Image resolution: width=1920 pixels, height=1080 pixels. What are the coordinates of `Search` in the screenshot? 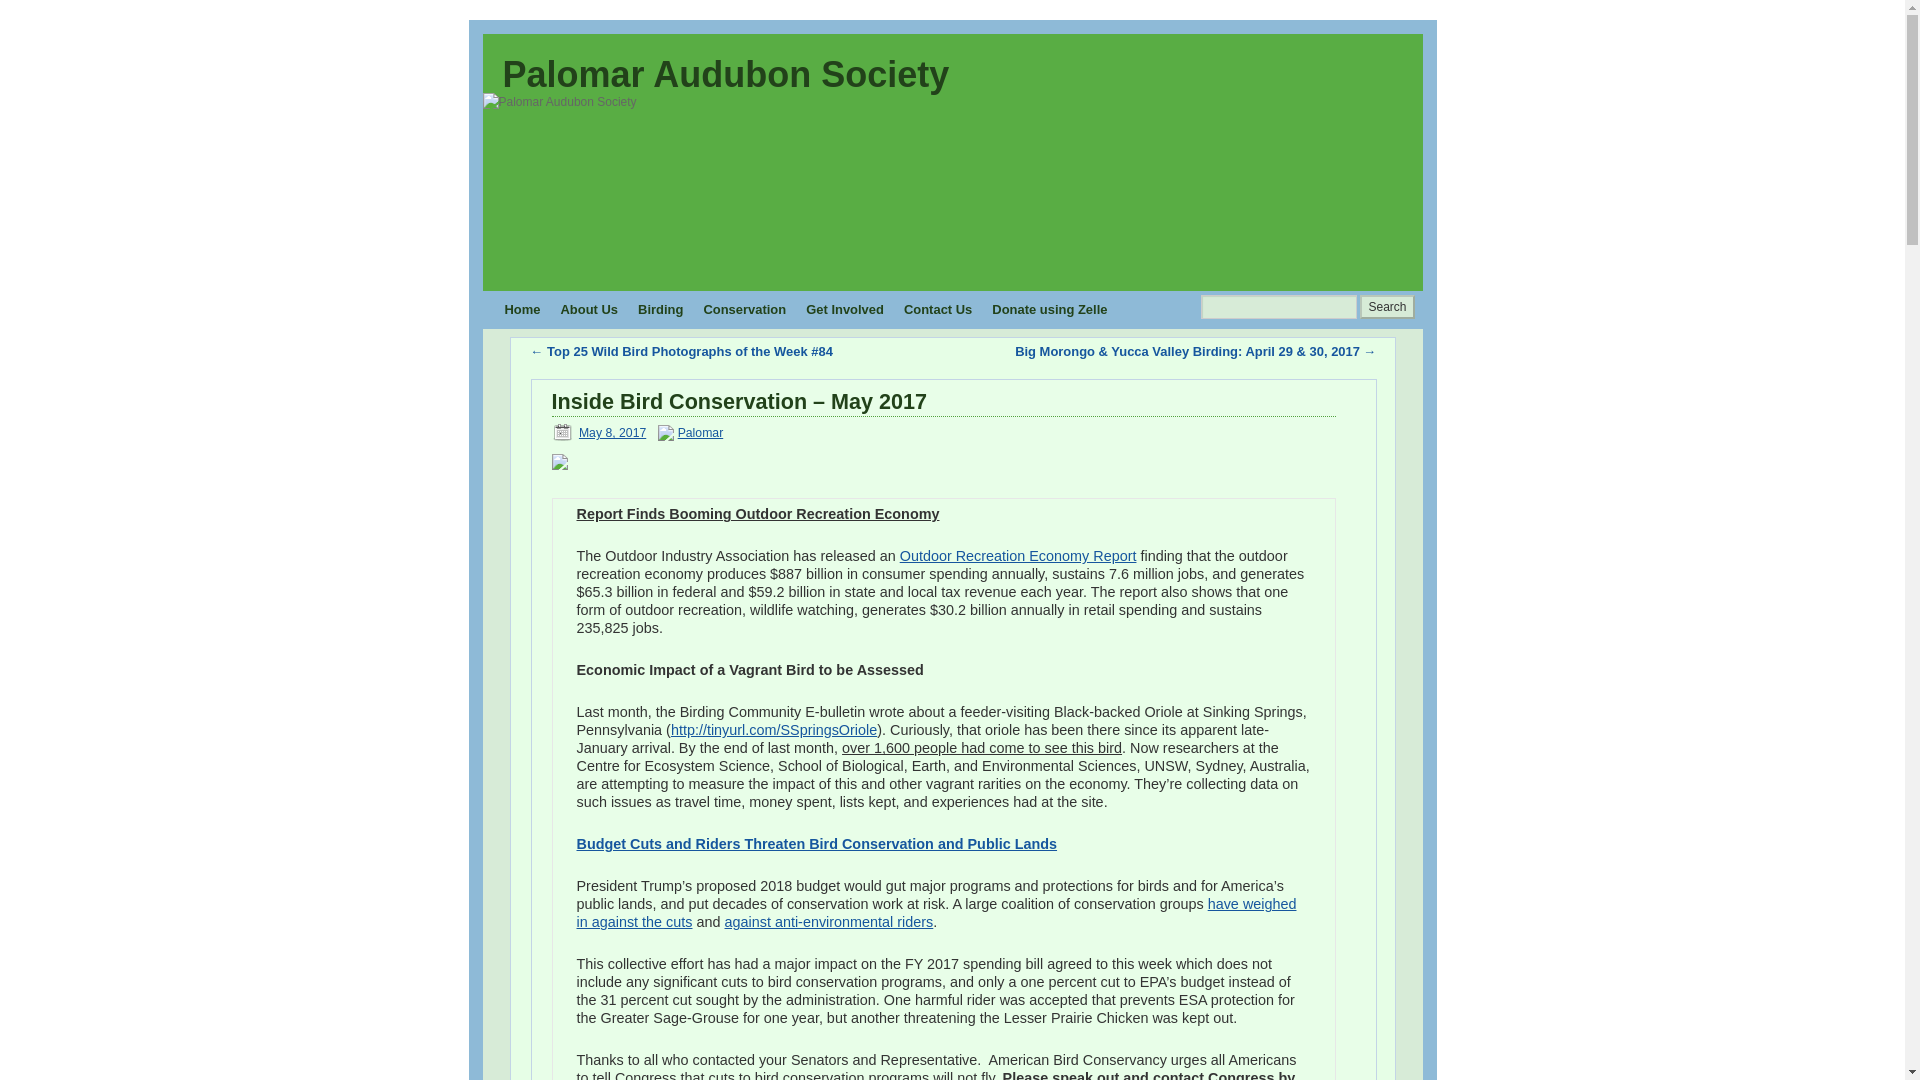 It's located at (1386, 306).